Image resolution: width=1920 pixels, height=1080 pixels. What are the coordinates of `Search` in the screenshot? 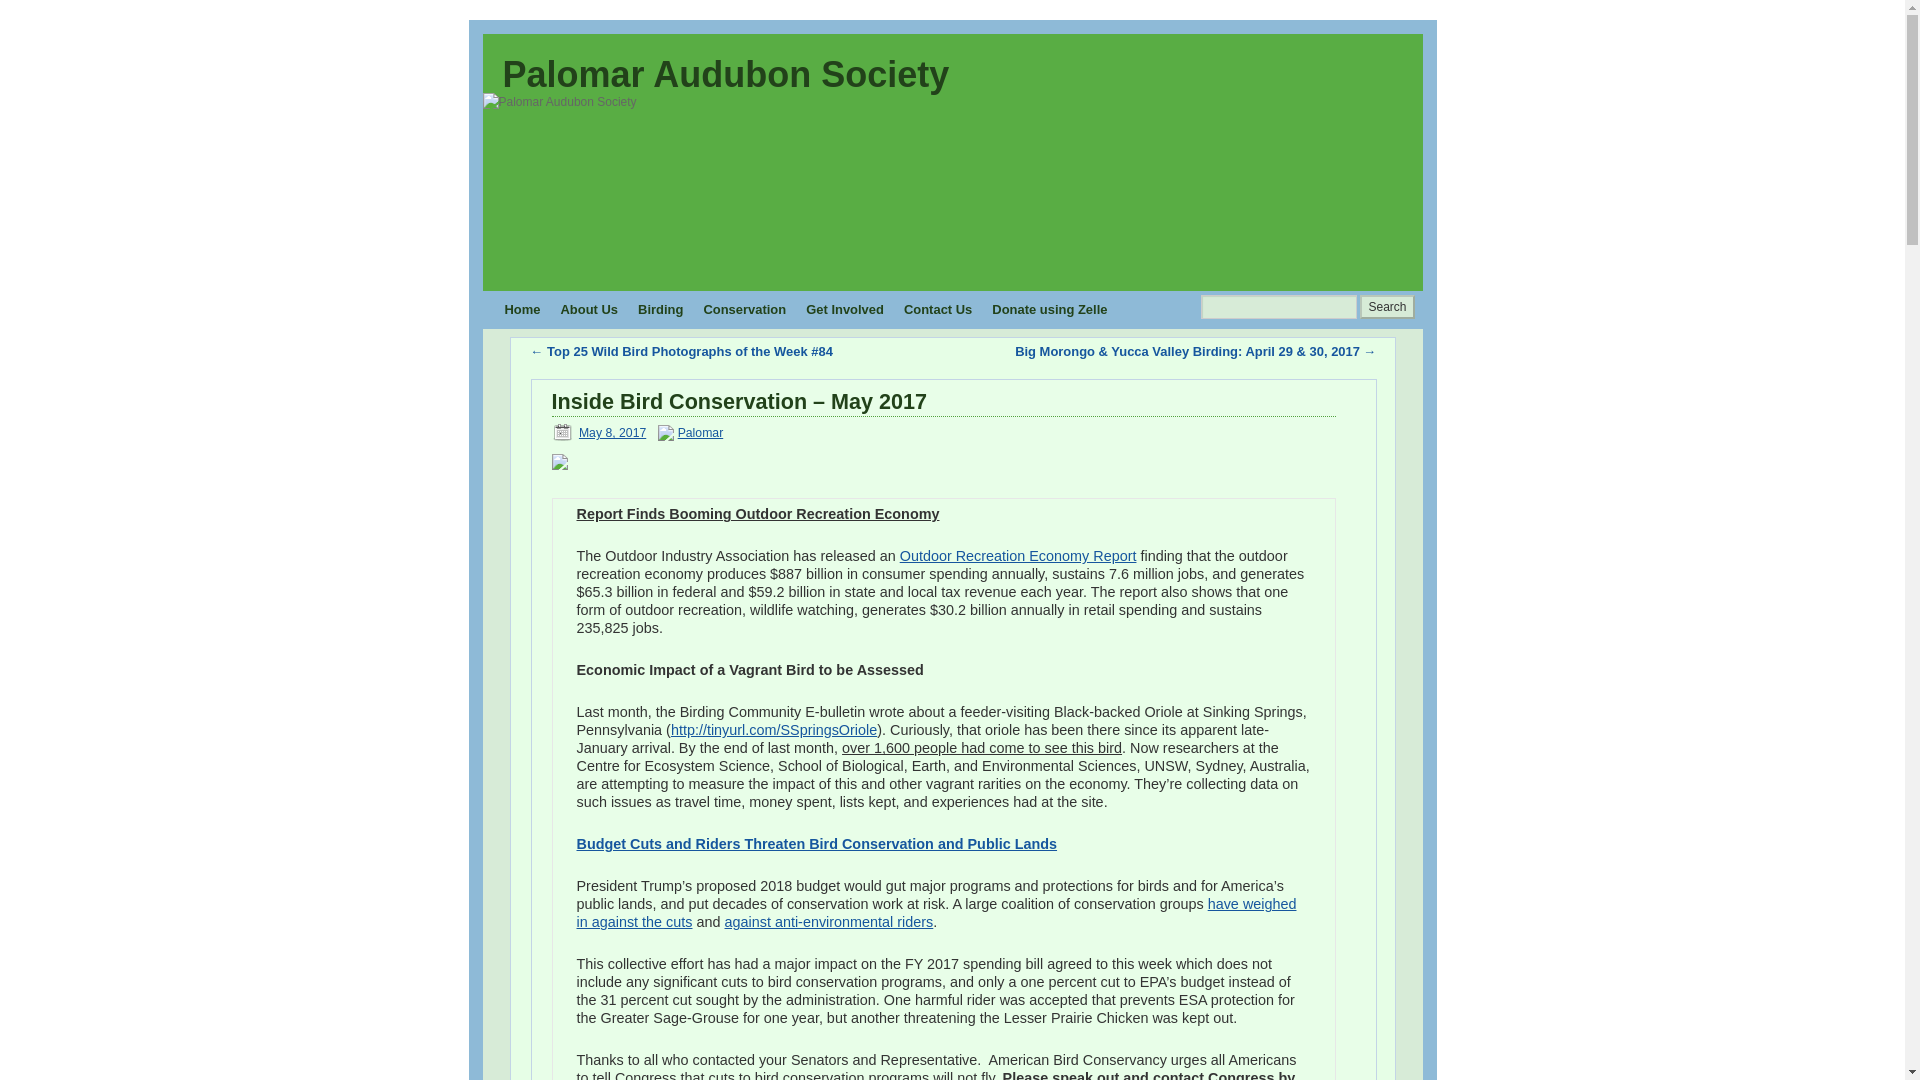 It's located at (1386, 306).